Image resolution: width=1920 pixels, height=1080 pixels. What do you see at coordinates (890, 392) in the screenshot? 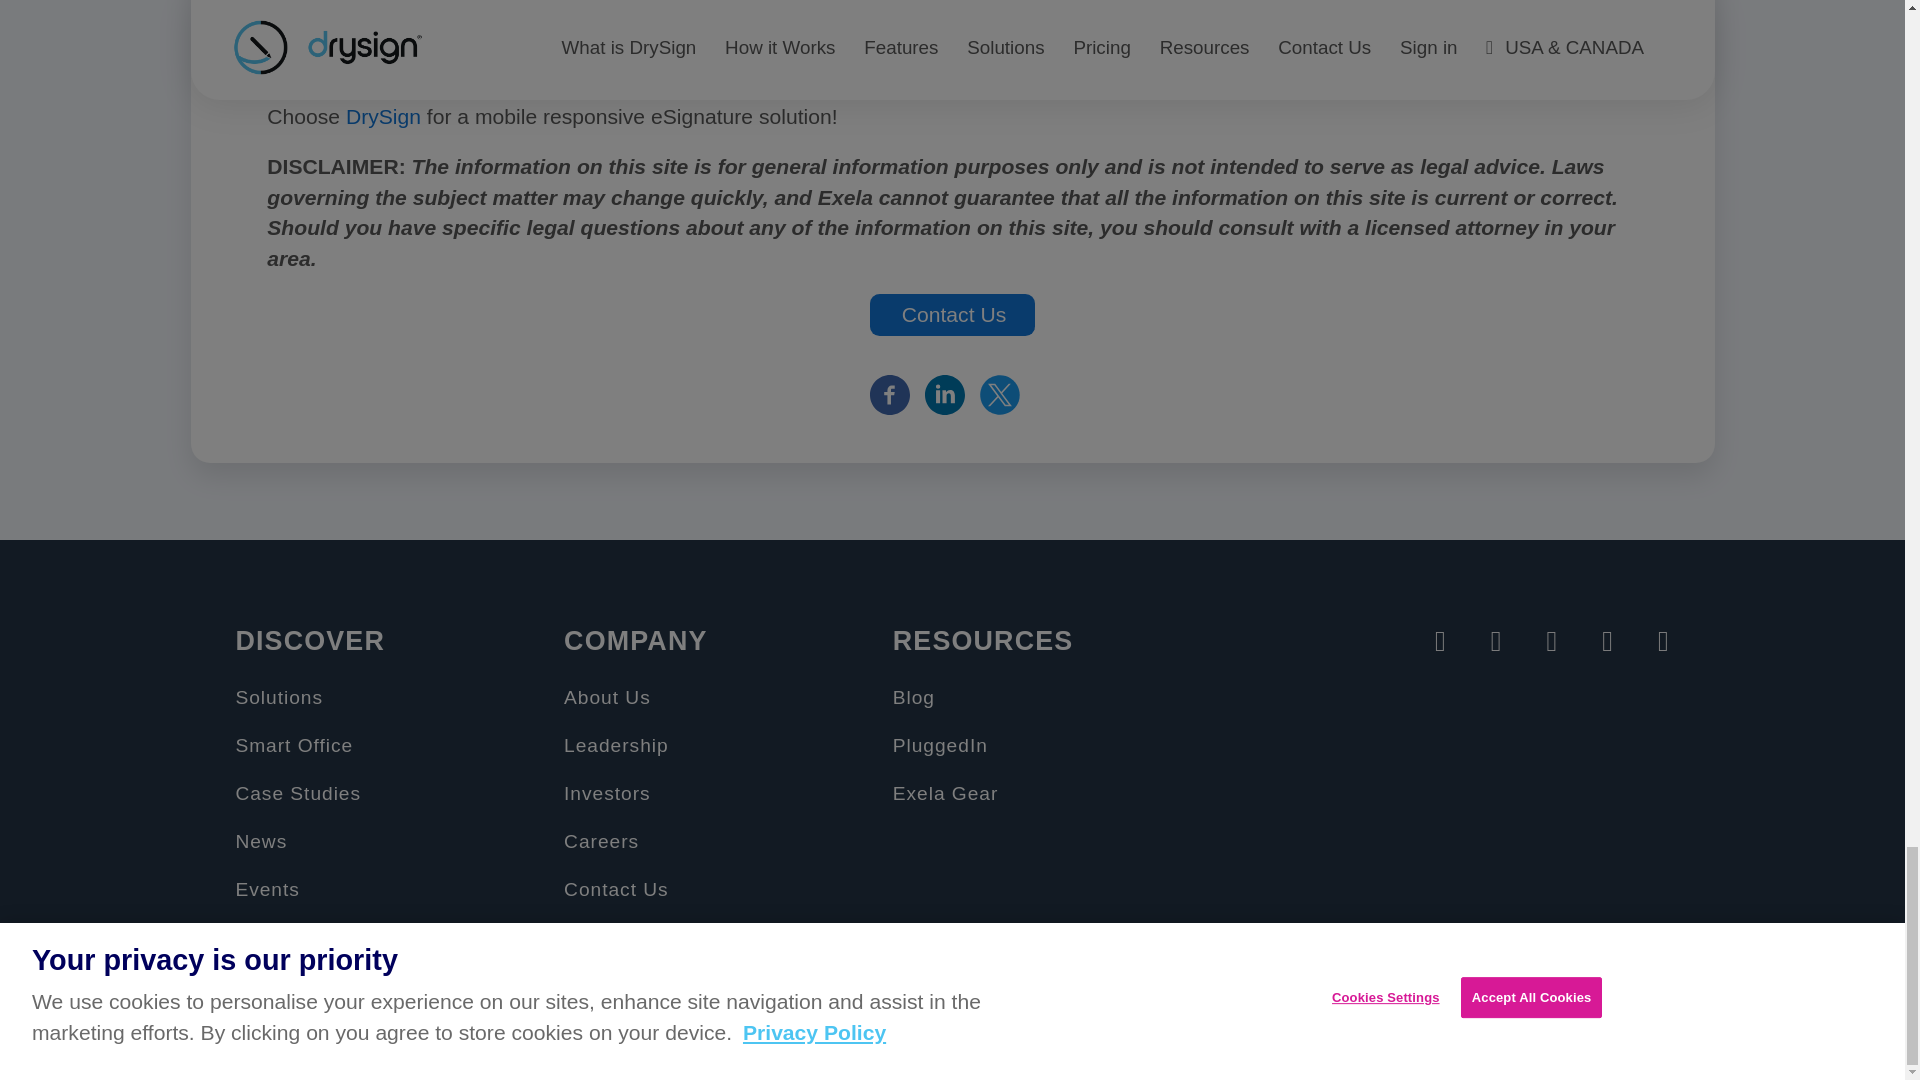
I see `Facebook` at bounding box center [890, 392].